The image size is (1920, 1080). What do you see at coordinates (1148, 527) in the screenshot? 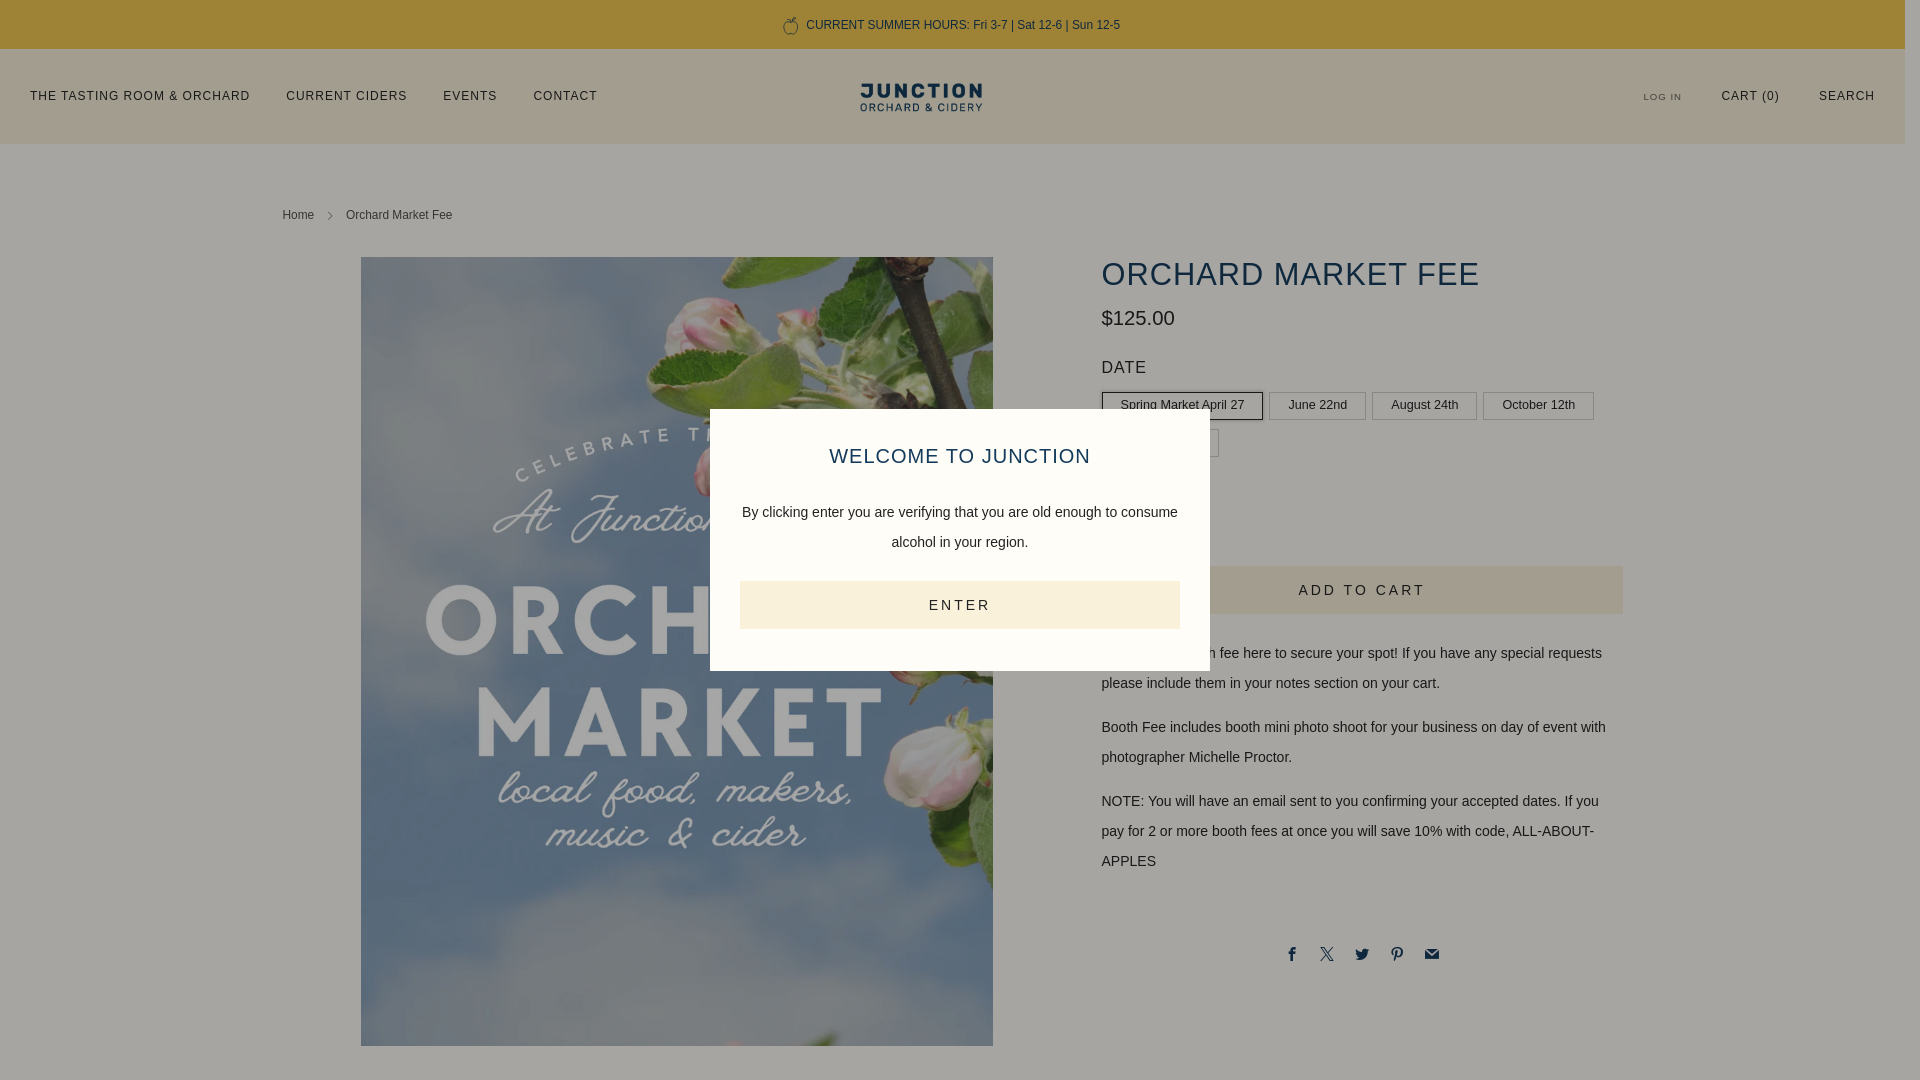
I see `1` at bounding box center [1148, 527].